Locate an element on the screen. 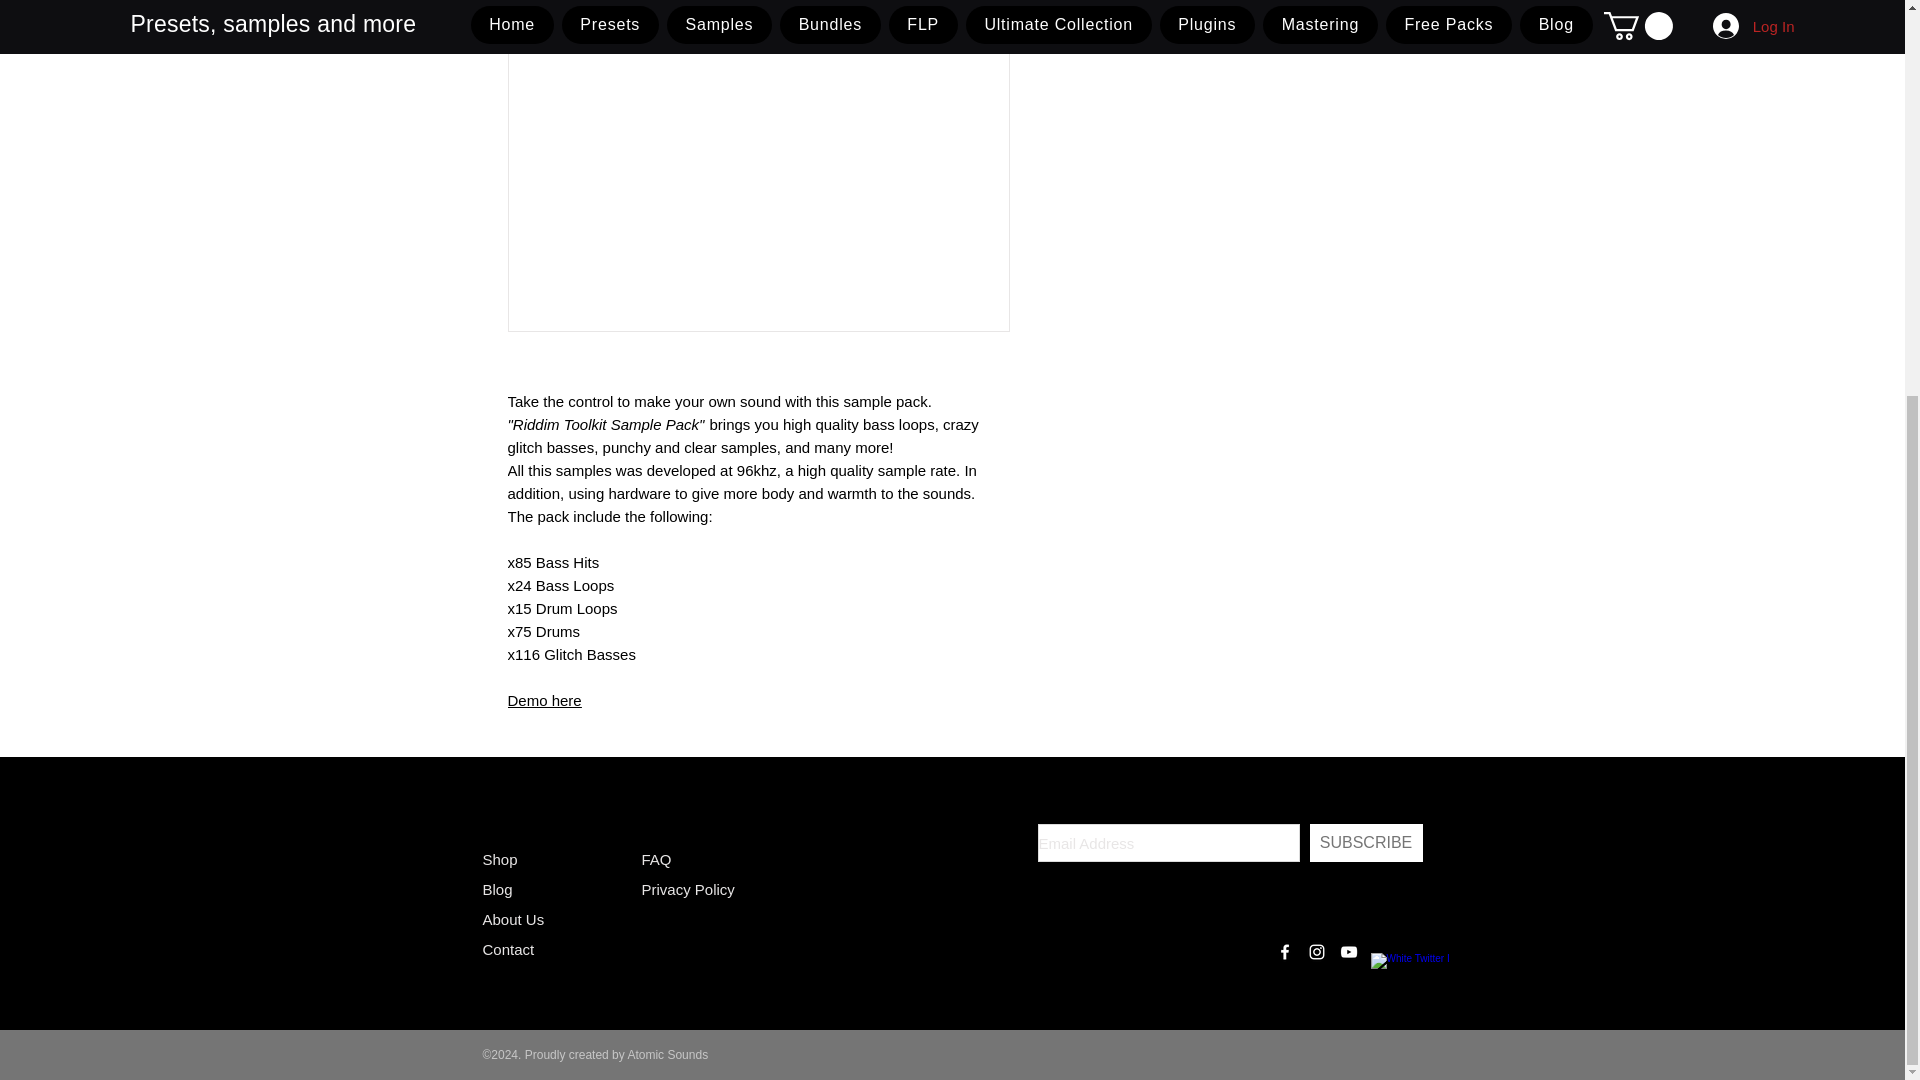 Image resolution: width=1920 pixels, height=1080 pixels. Blog is located at coordinates (496, 889).